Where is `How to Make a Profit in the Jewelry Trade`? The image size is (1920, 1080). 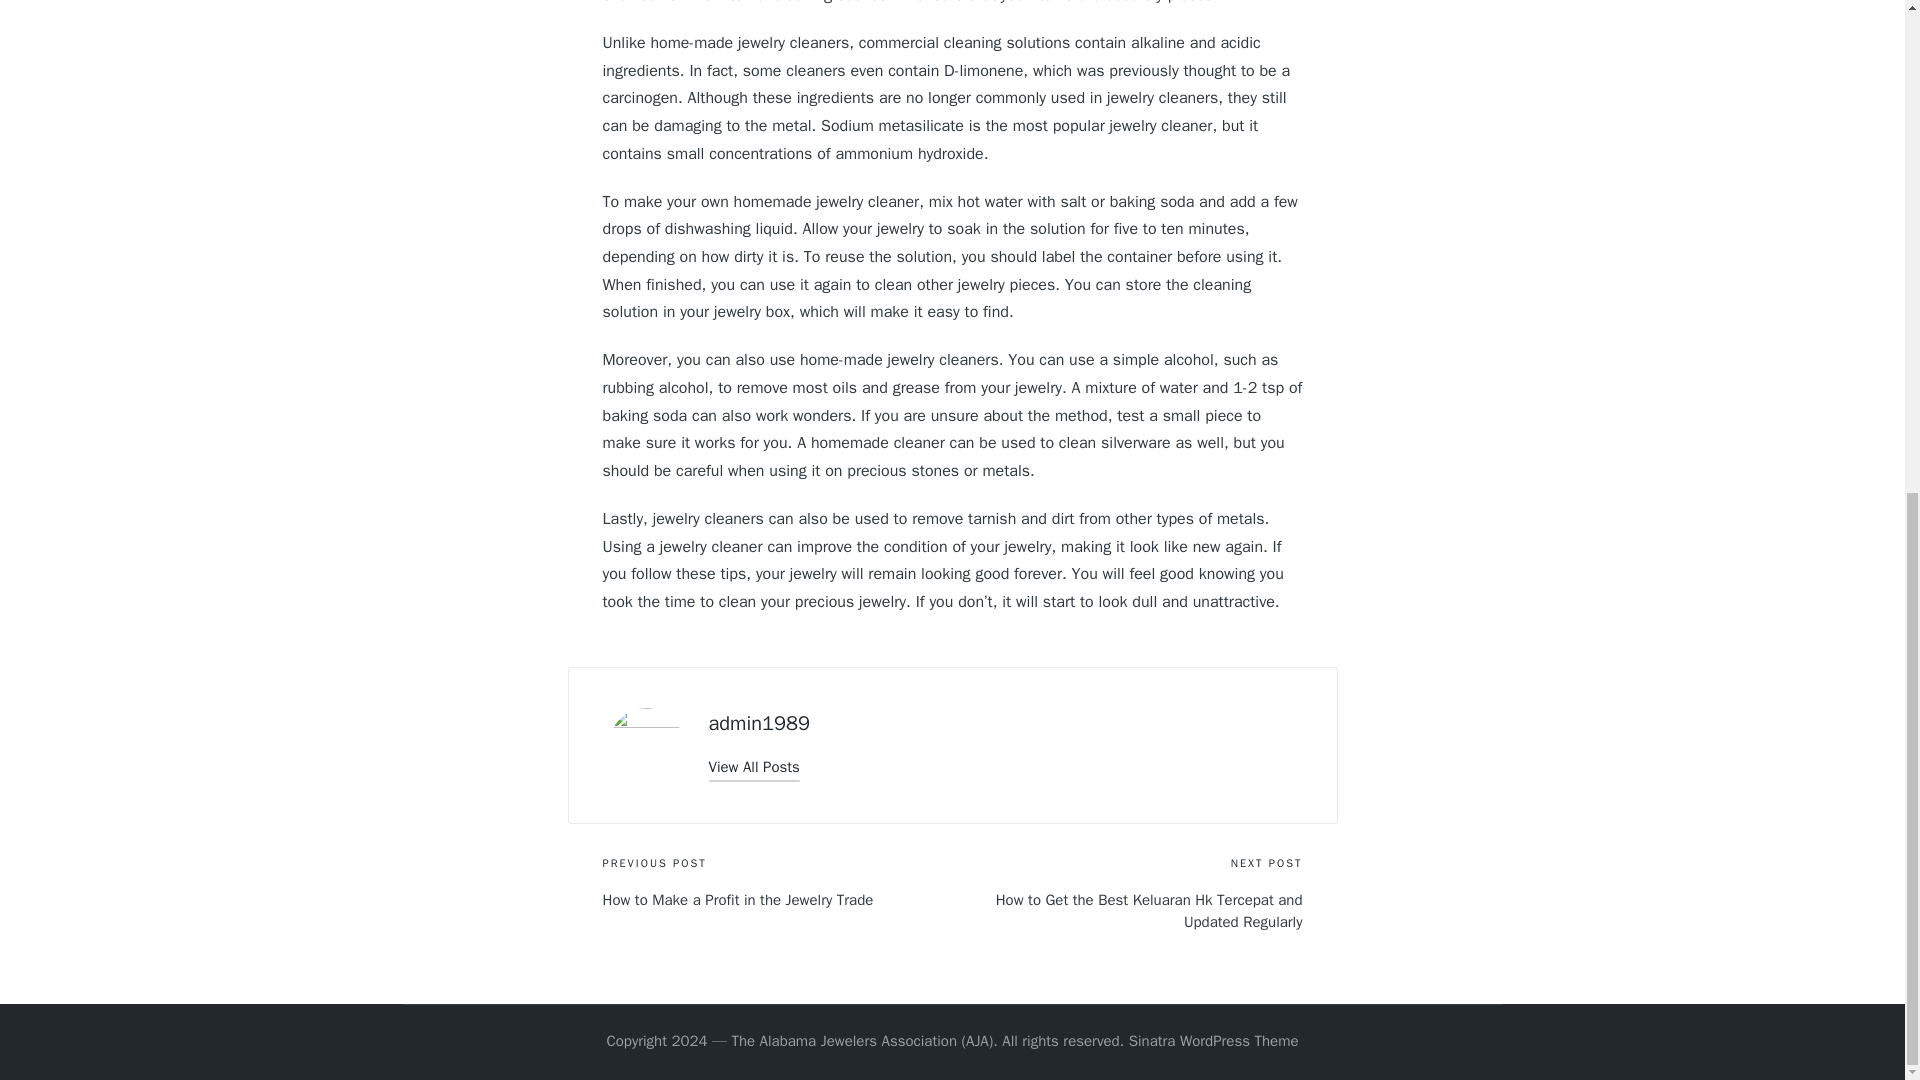
How to Make a Profit in the Jewelry Trade is located at coordinates (777, 900).